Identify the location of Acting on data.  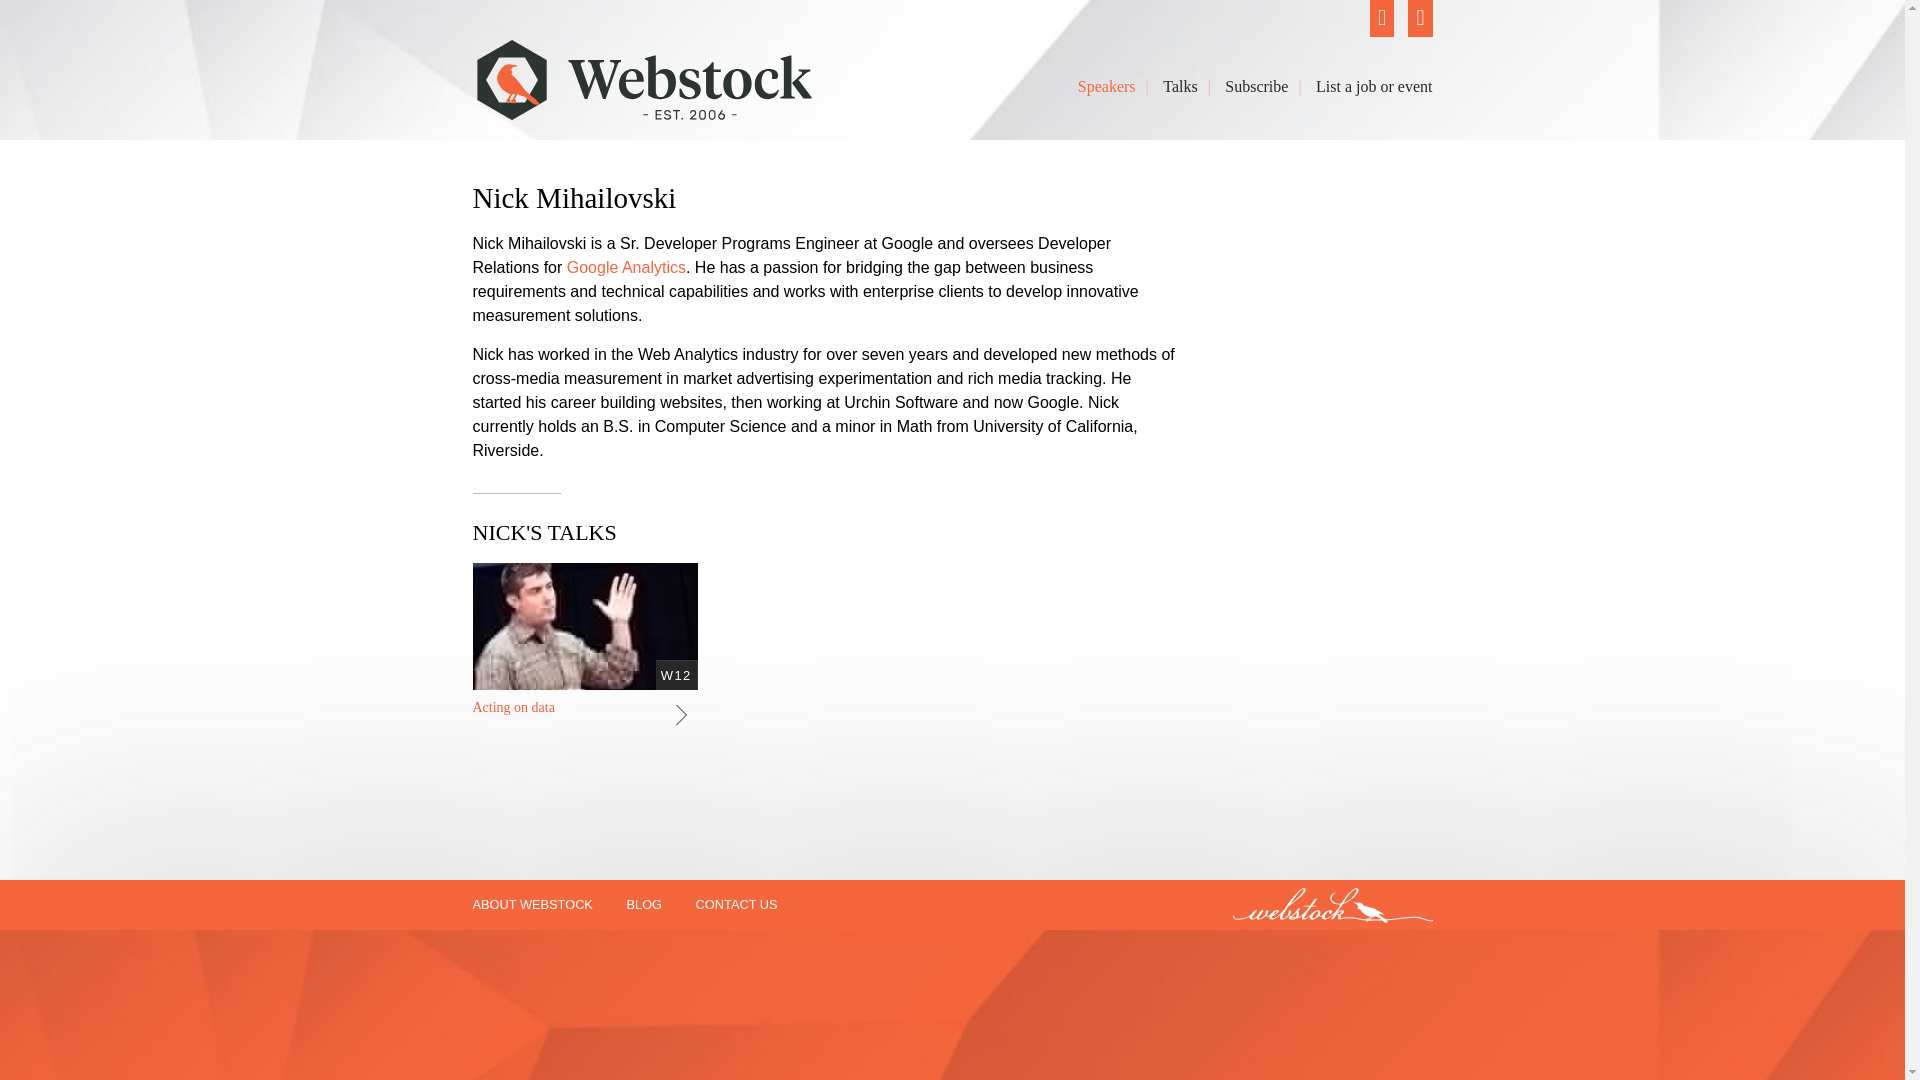
(513, 708).